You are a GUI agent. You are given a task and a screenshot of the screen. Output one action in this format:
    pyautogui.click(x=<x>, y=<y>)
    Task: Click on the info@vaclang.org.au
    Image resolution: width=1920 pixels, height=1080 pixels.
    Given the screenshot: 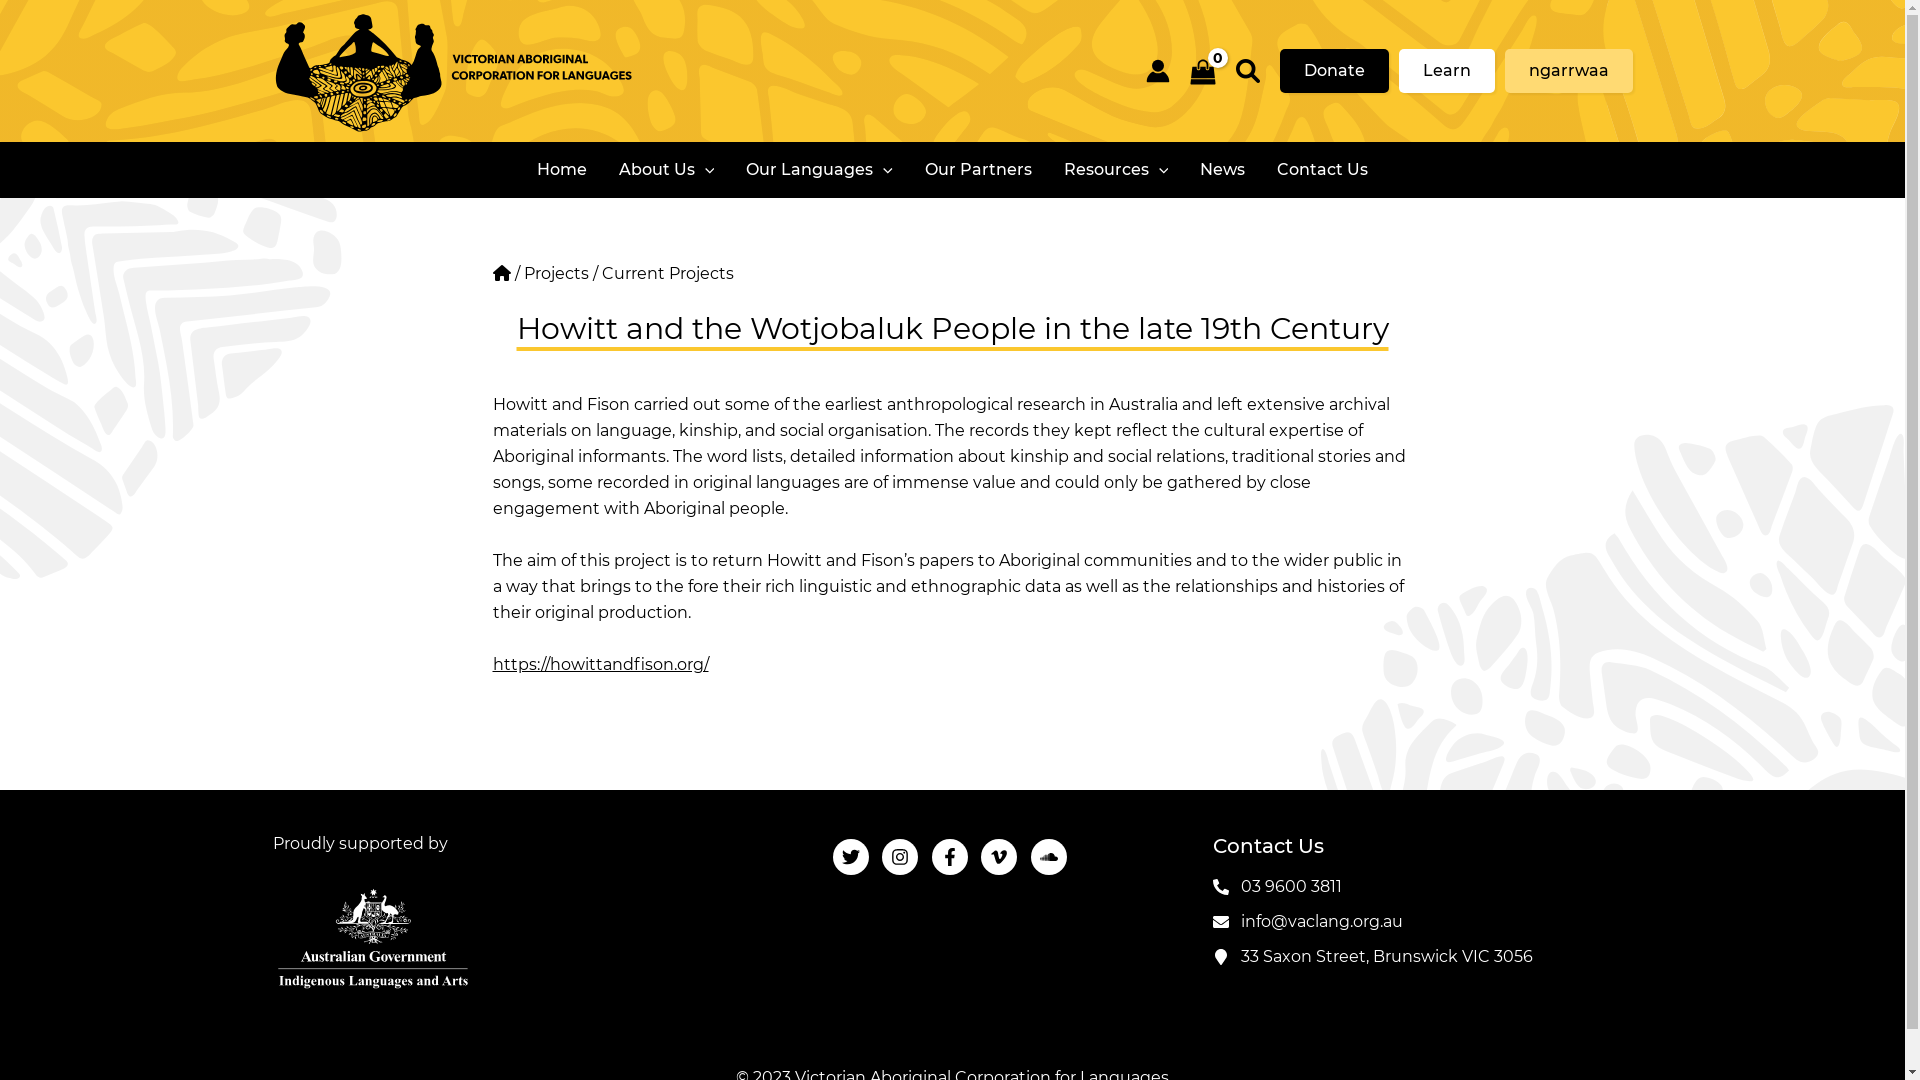 What is the action you would take?
    pyautogui.click(x=1307, y=922)
    